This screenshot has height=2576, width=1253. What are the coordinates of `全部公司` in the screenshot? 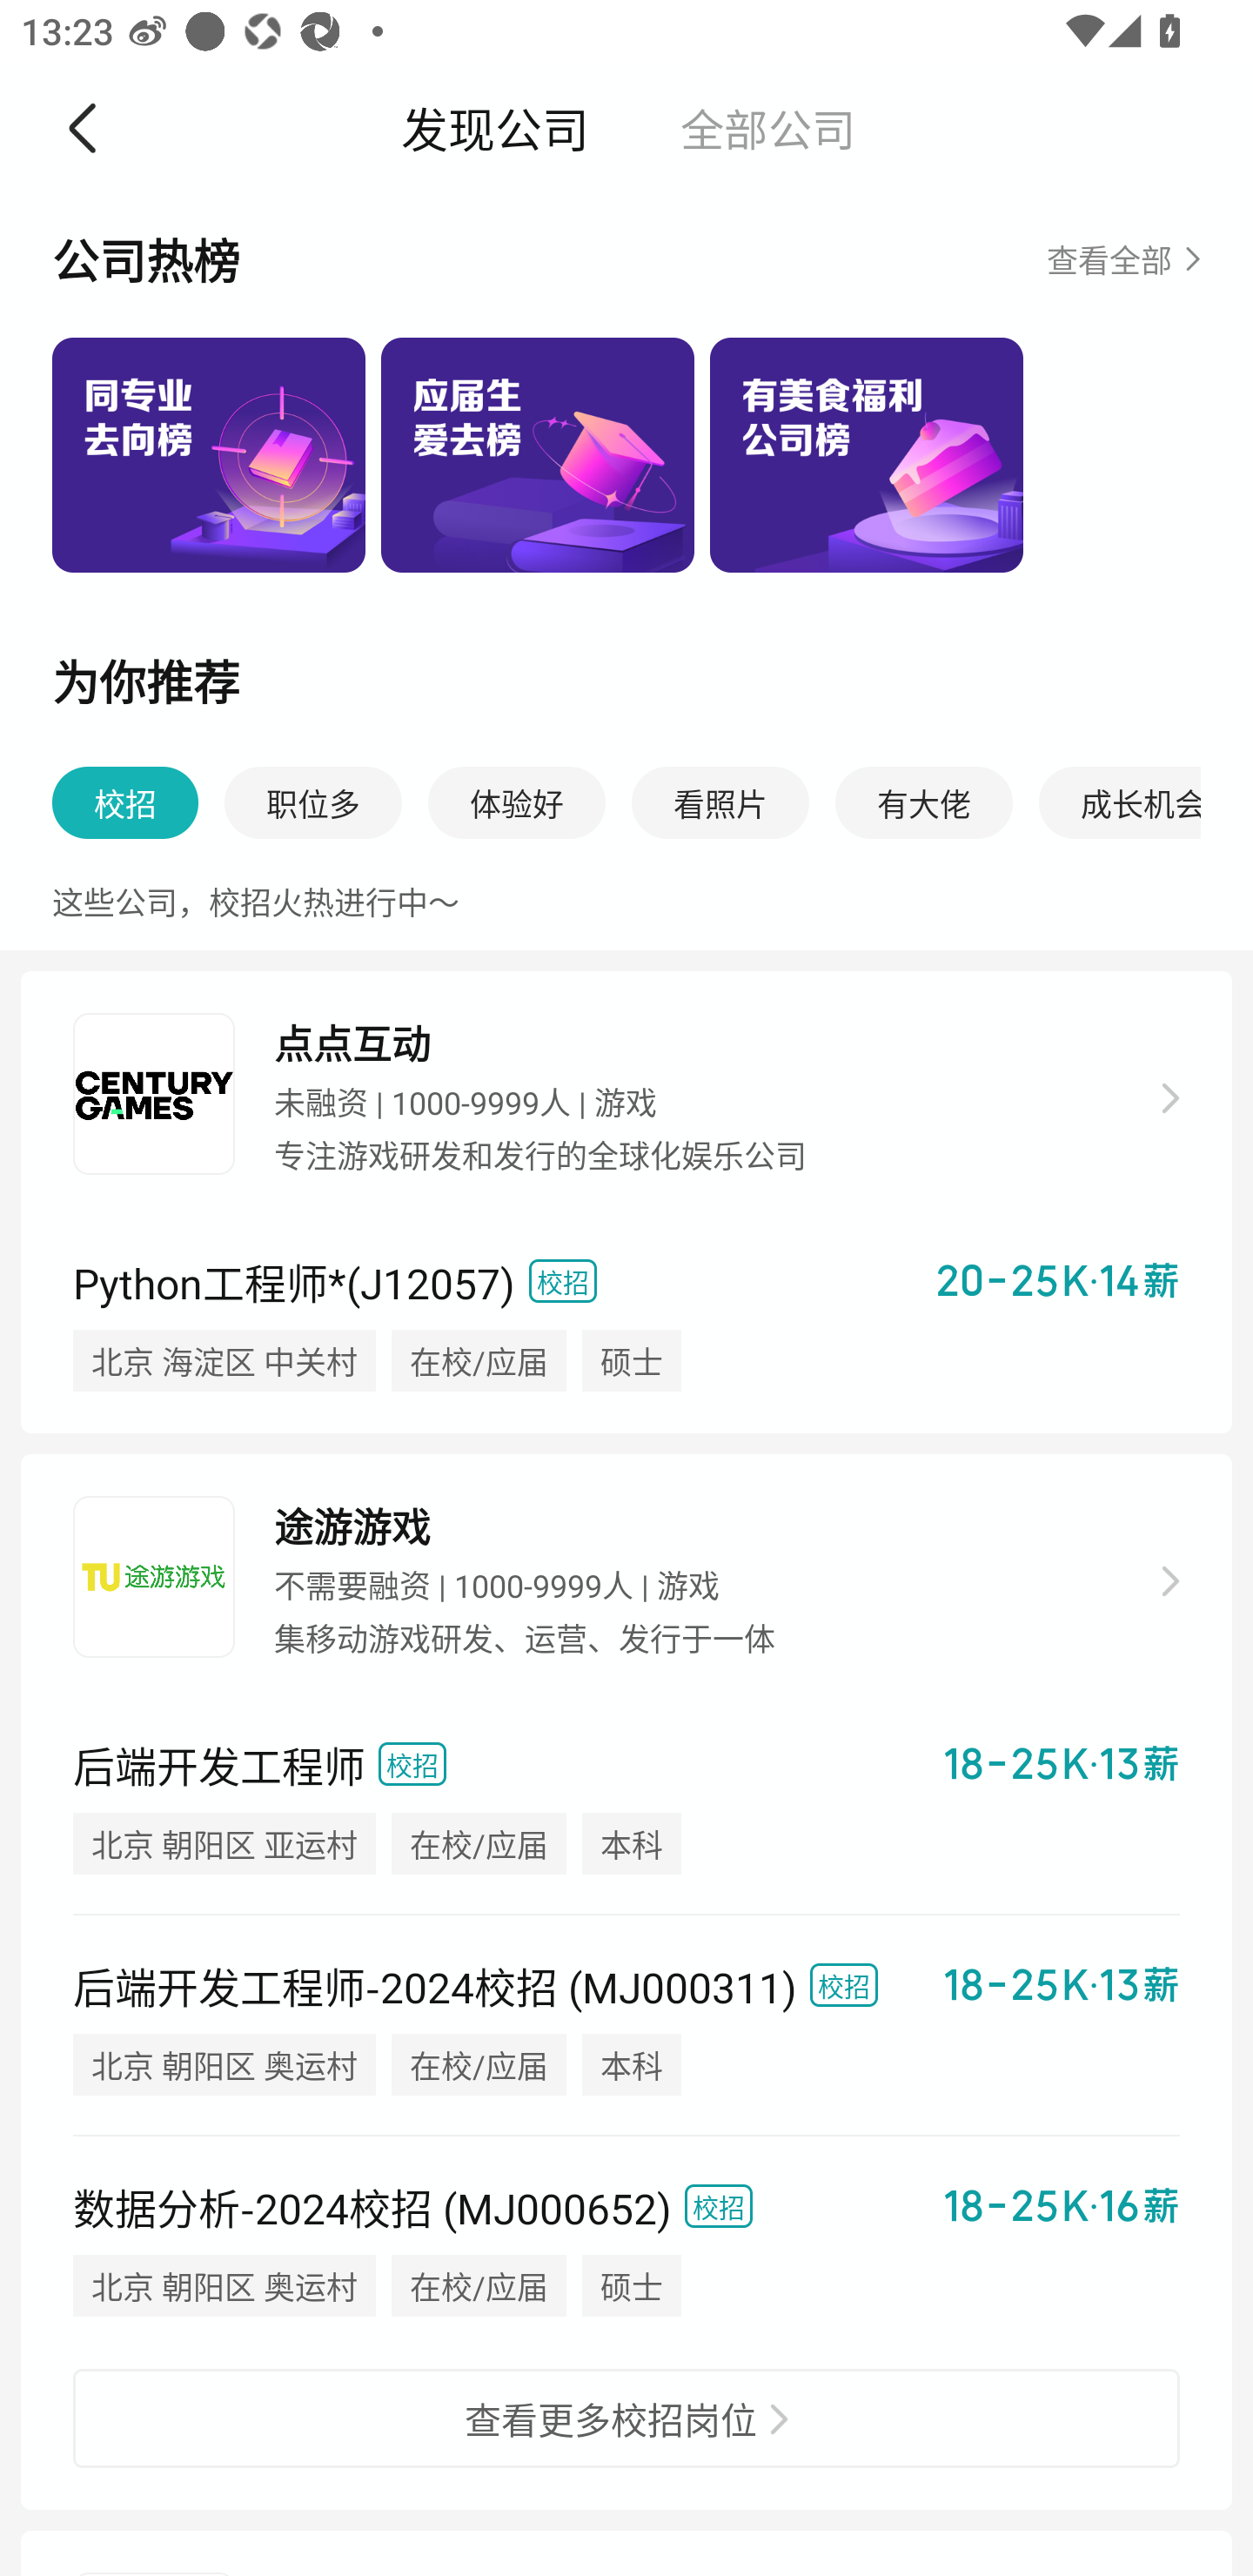 It's located at (767, 127).